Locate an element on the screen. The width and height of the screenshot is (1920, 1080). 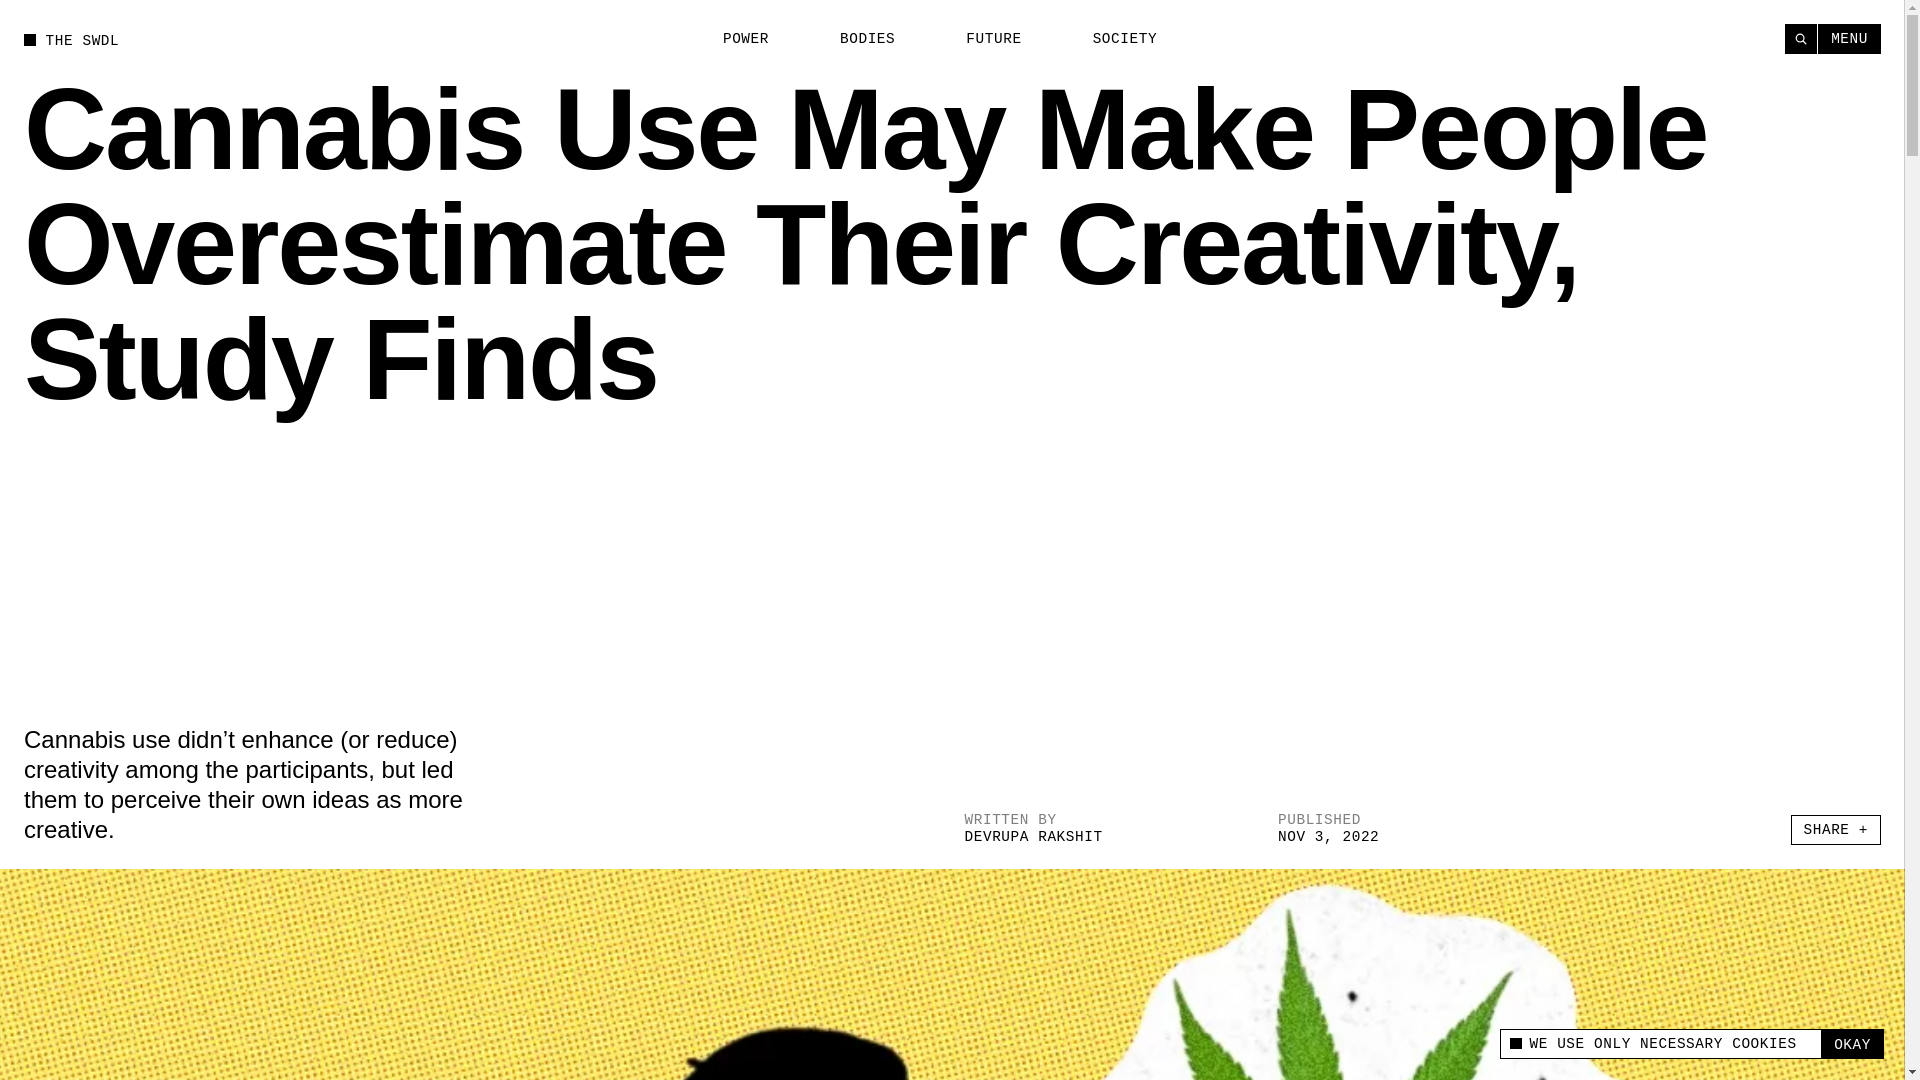
BODIES is located at coordinates (856, 39).